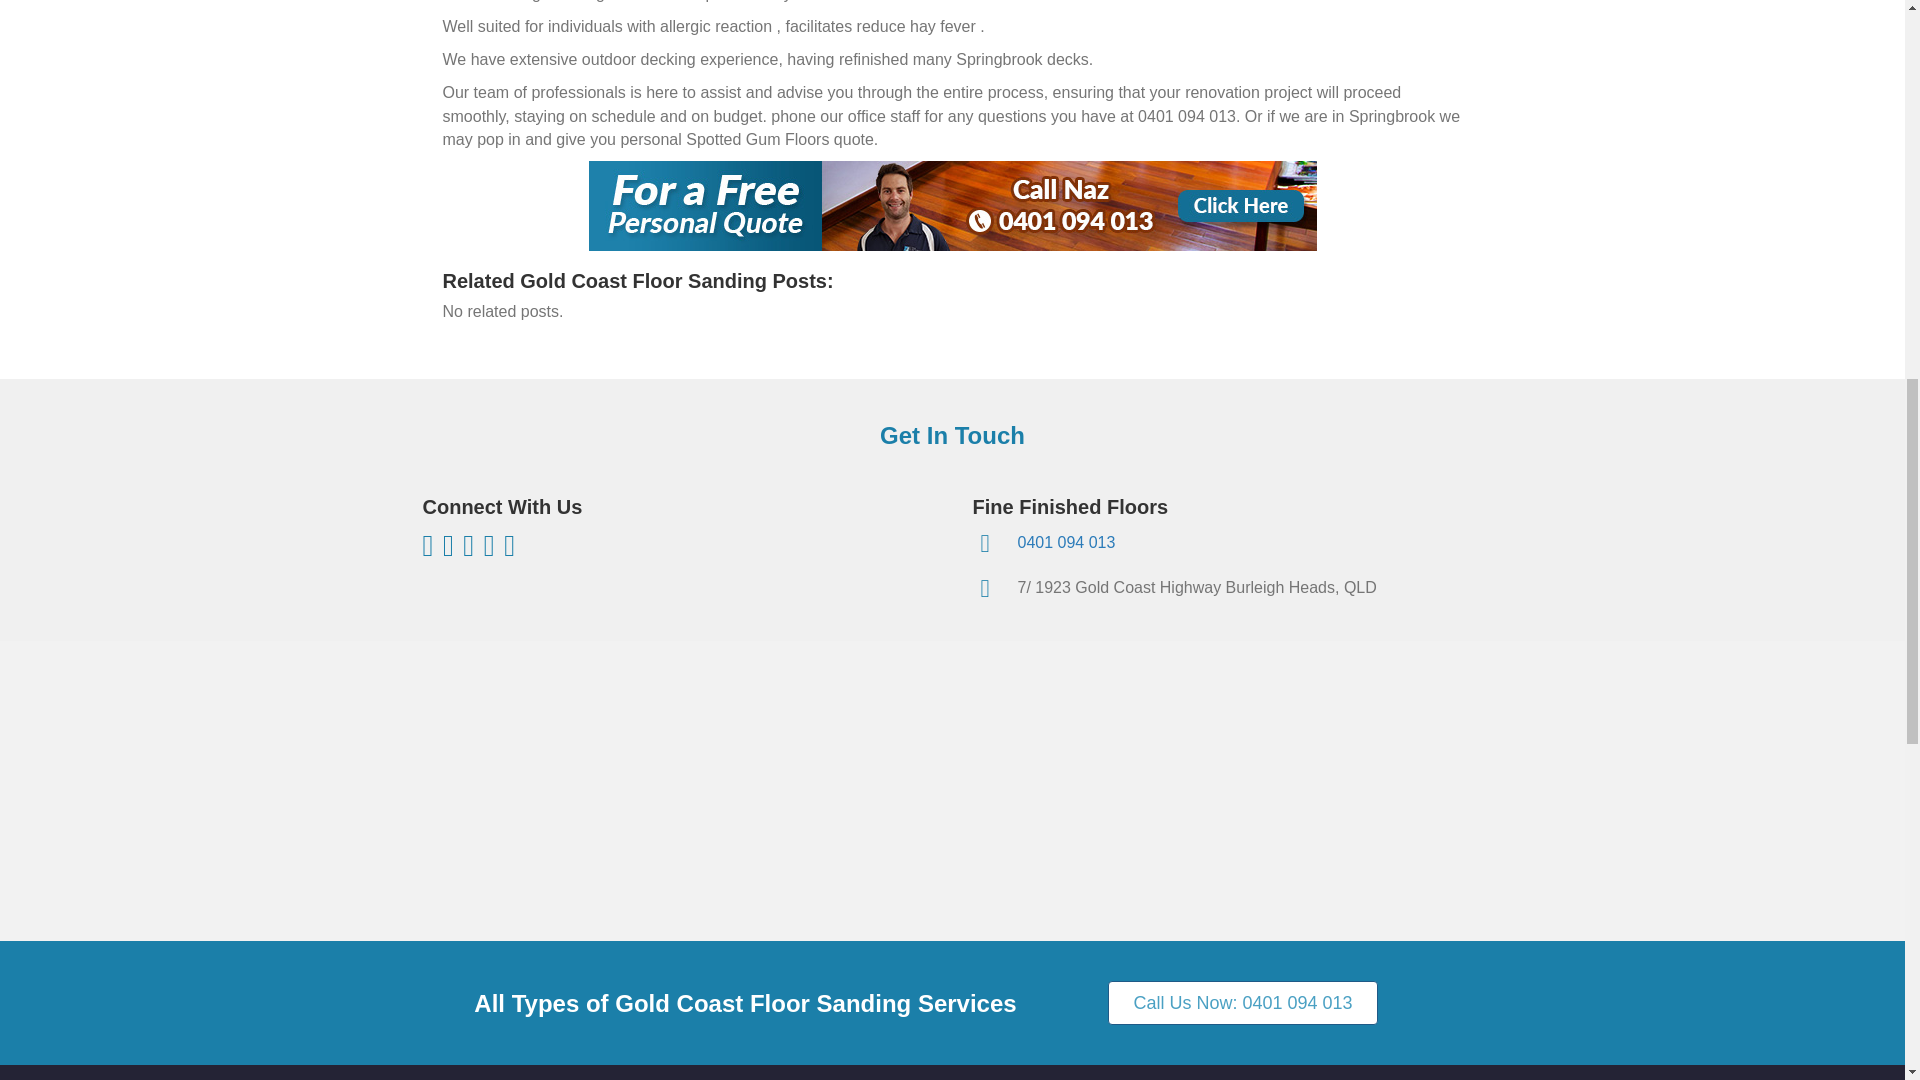  What do you see at coordinates (1066, 542) in the screenshot?
I see `0401 094 013` at bounding box center [1066, 542].